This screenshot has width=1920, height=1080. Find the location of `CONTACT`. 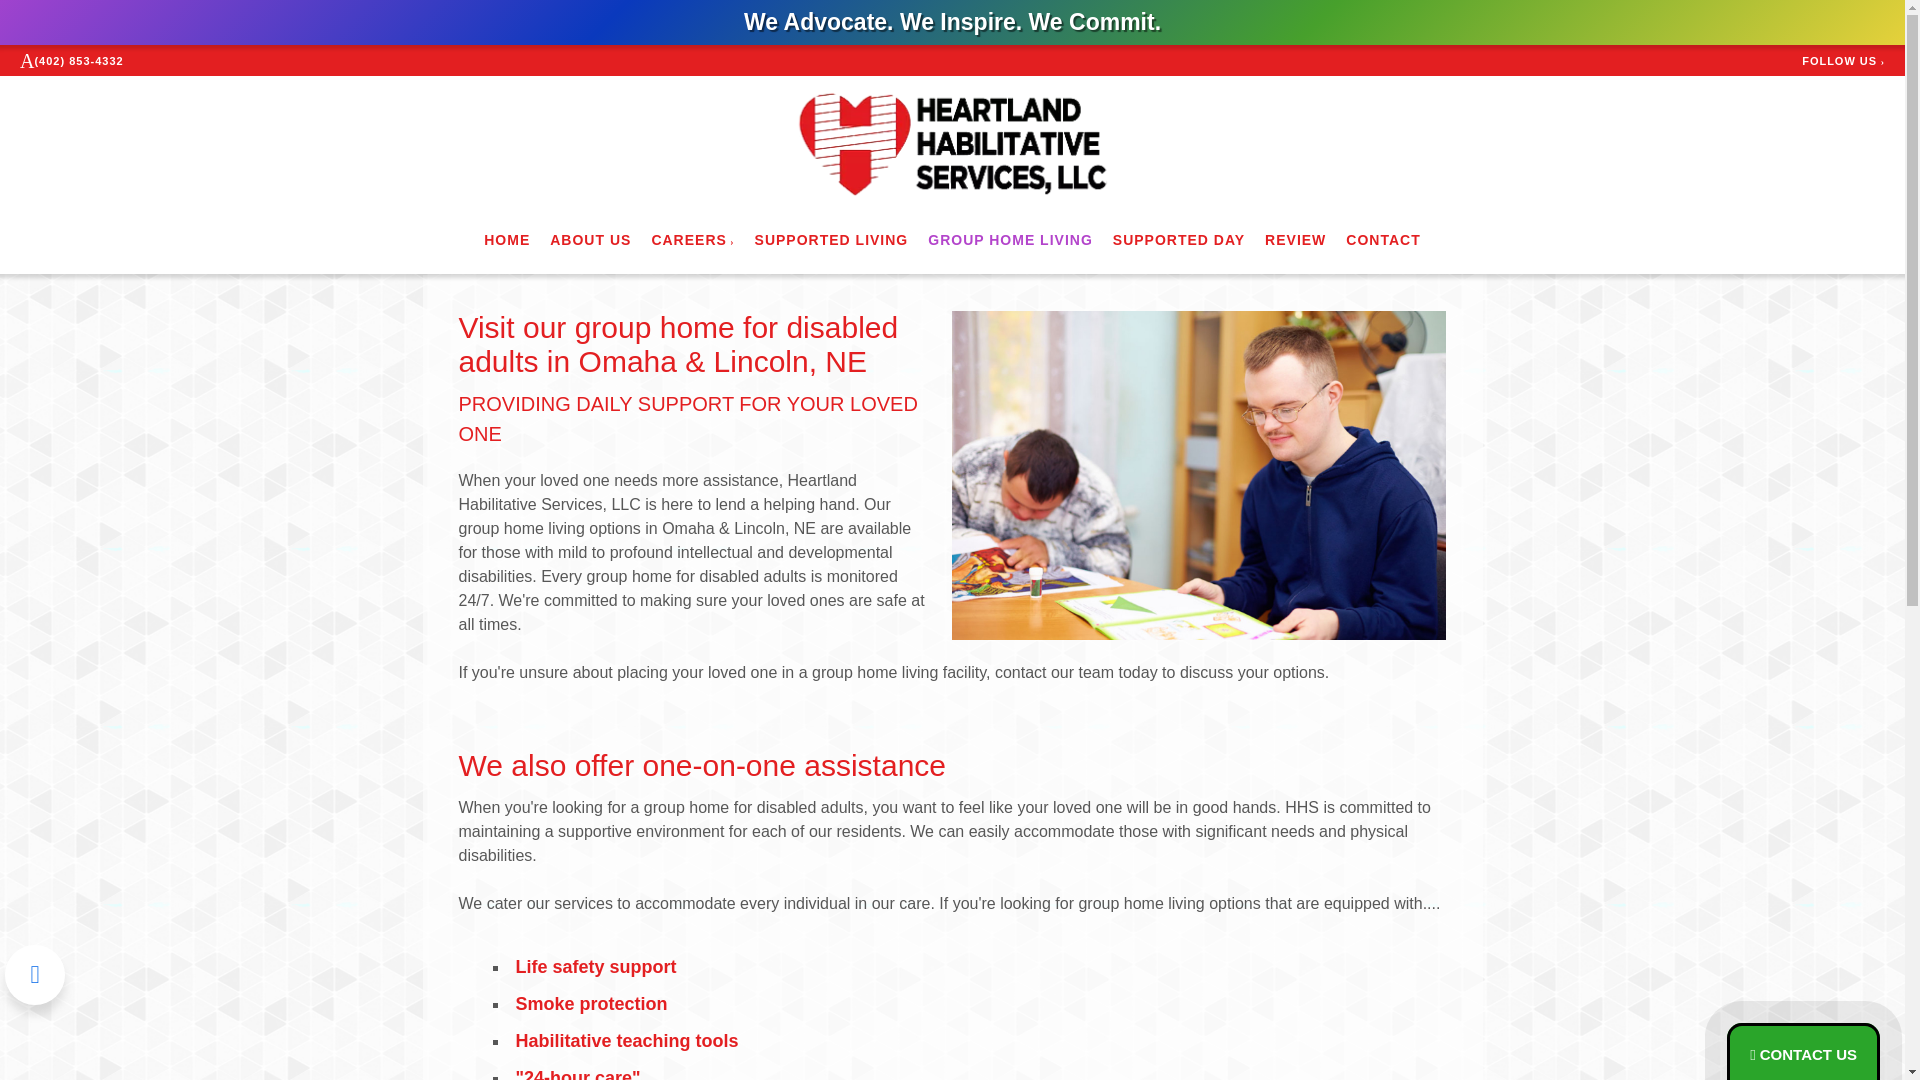

CONTACT is located at coordinates (1382, 239).